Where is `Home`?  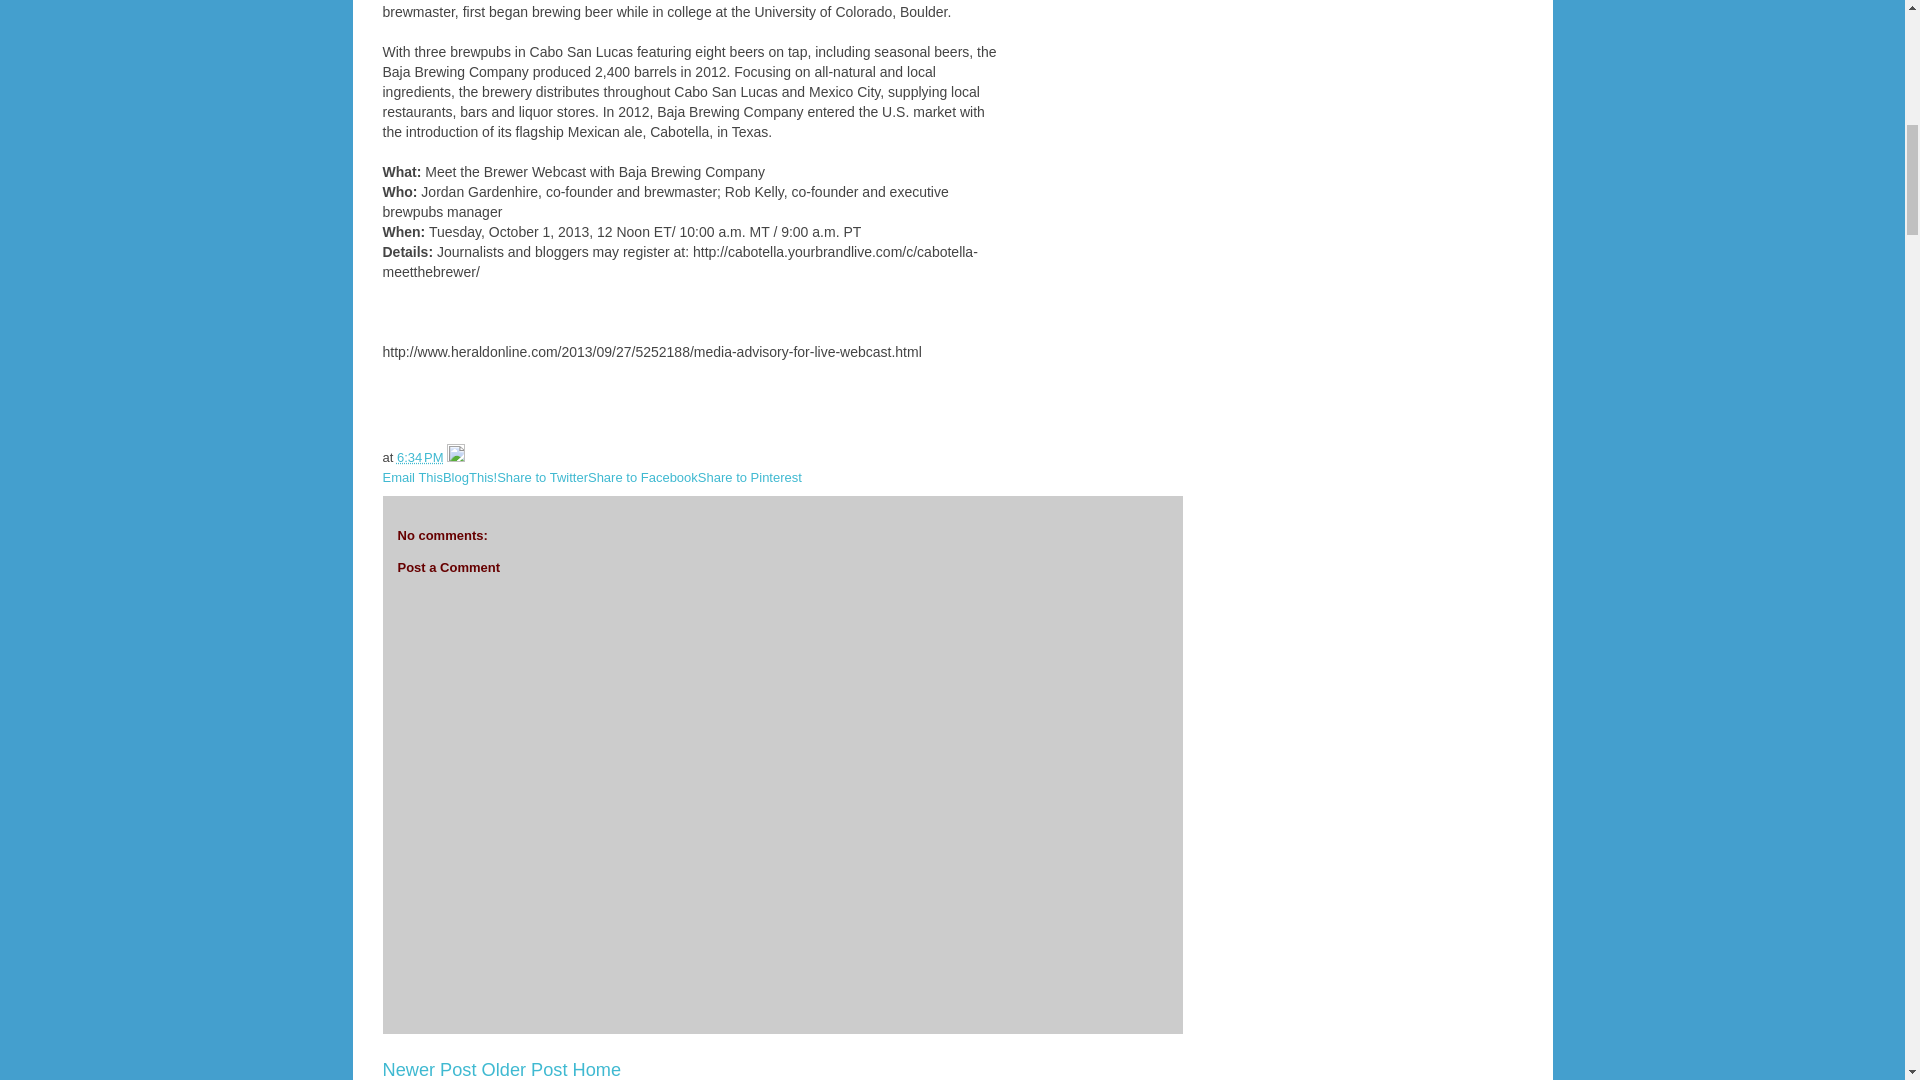
Home is located at coordinates (597, 1070).